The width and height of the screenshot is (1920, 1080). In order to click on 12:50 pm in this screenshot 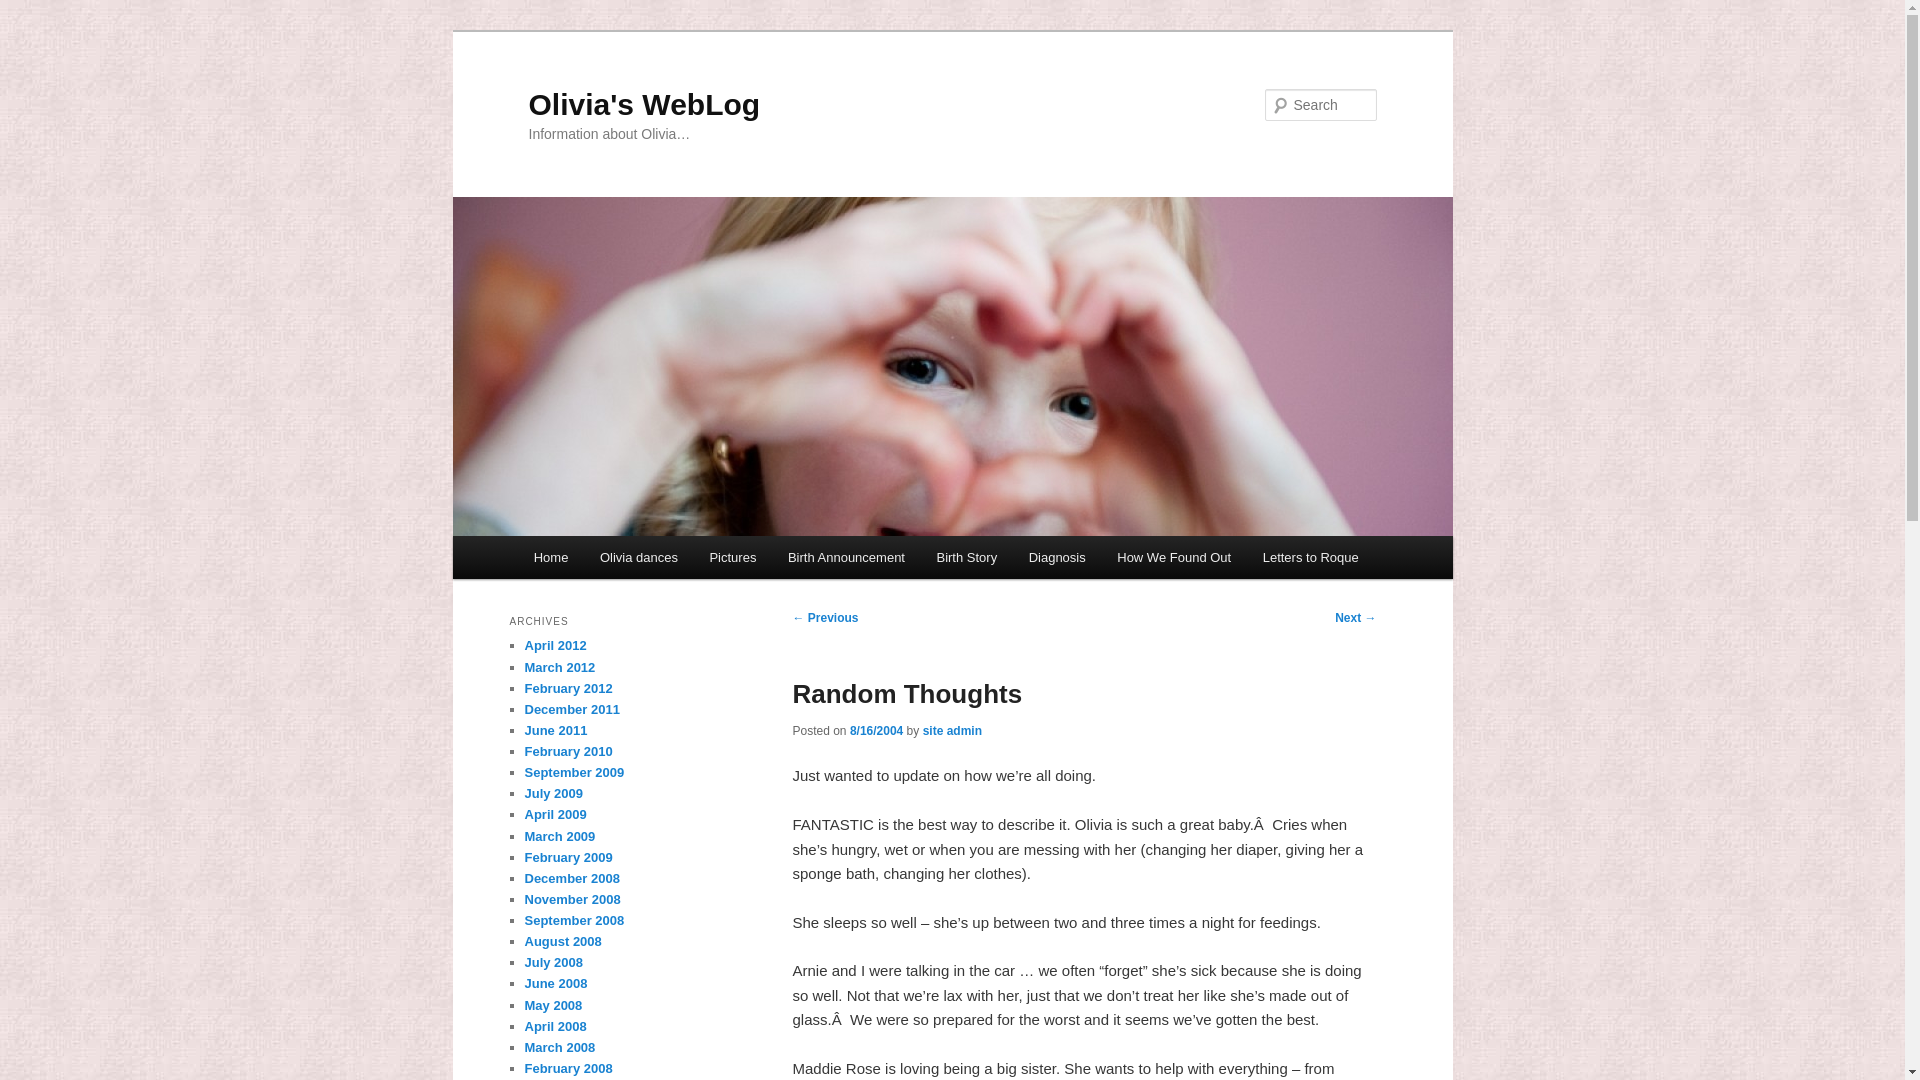, I will do `click(876, 730)`.